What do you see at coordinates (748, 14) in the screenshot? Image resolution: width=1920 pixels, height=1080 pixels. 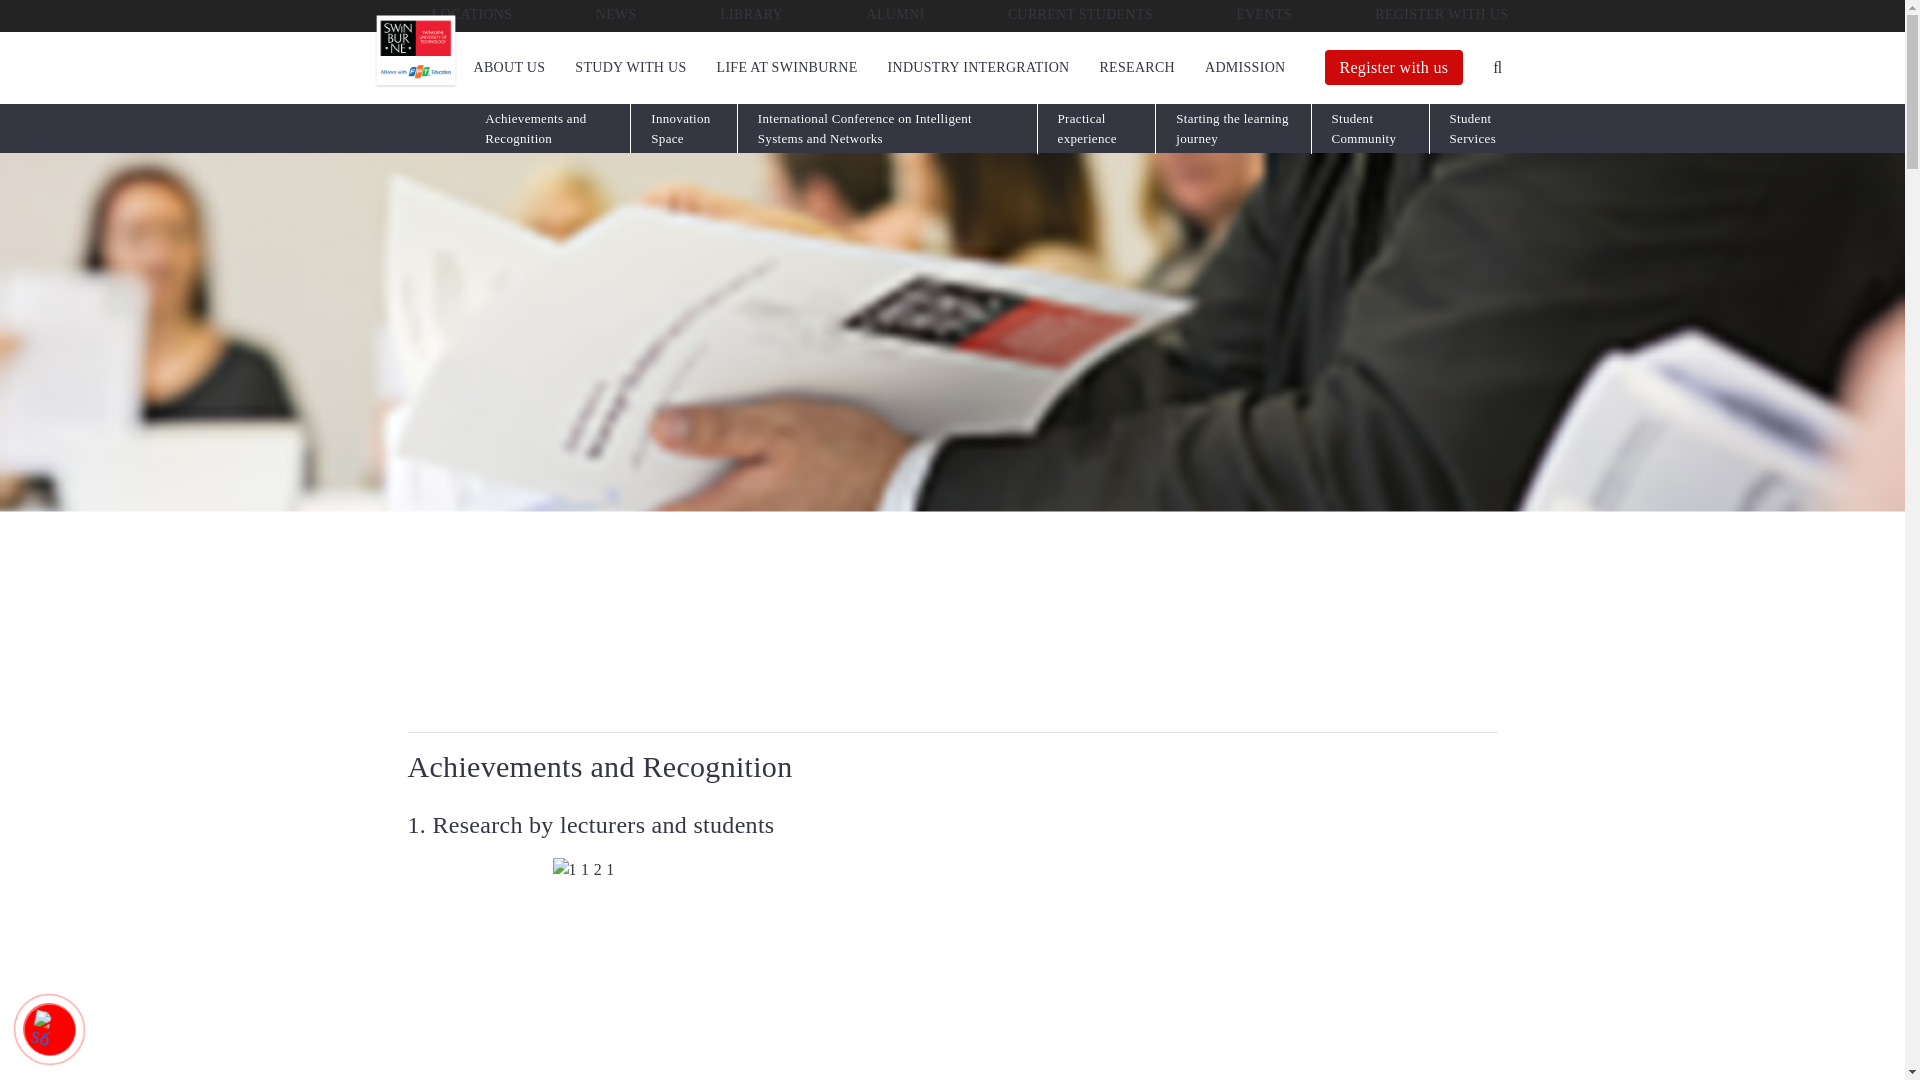 I see `LIBRARY` at bounding box center [748, 14].